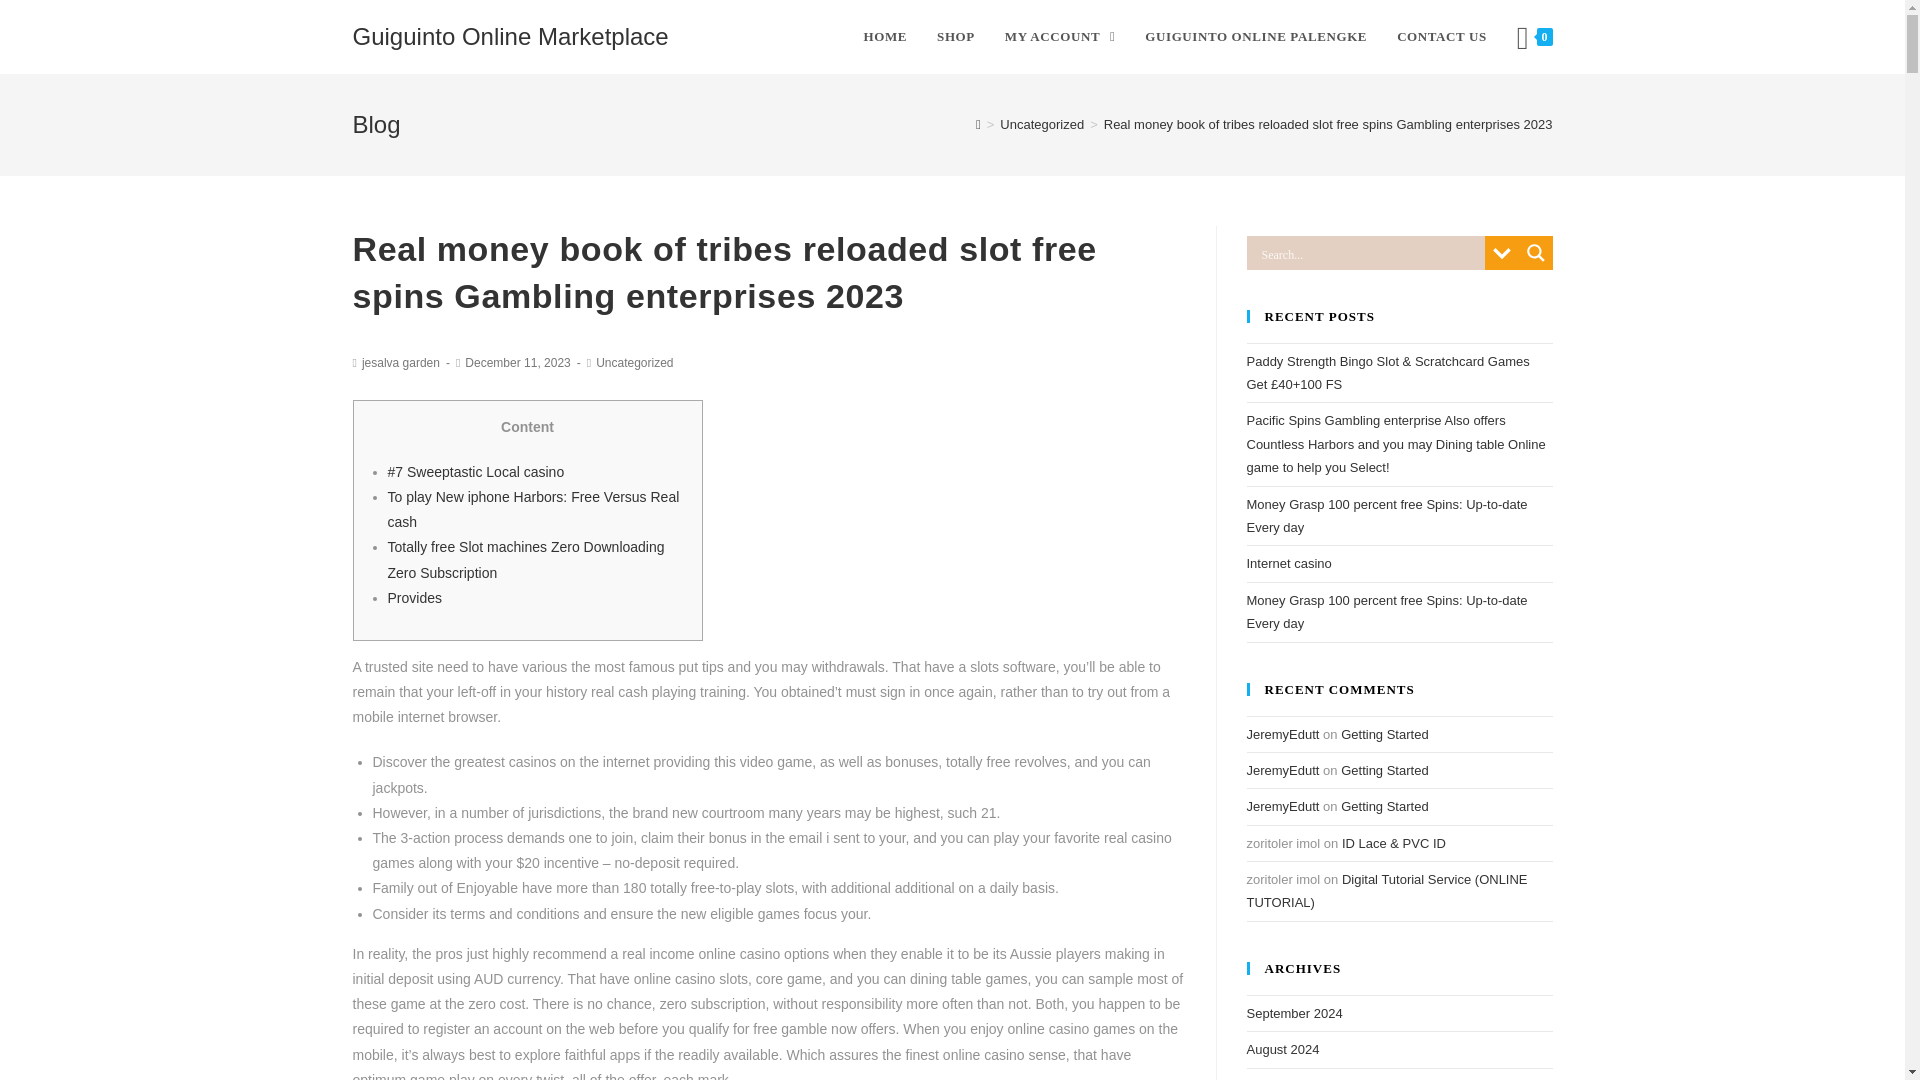 The width and height of the screenshot is (1920, 1080). What do you see at coordinates (510, 36) in the screenshot?
I see `Guiguinto Online Marketplace` at bounding box center [510, 36].